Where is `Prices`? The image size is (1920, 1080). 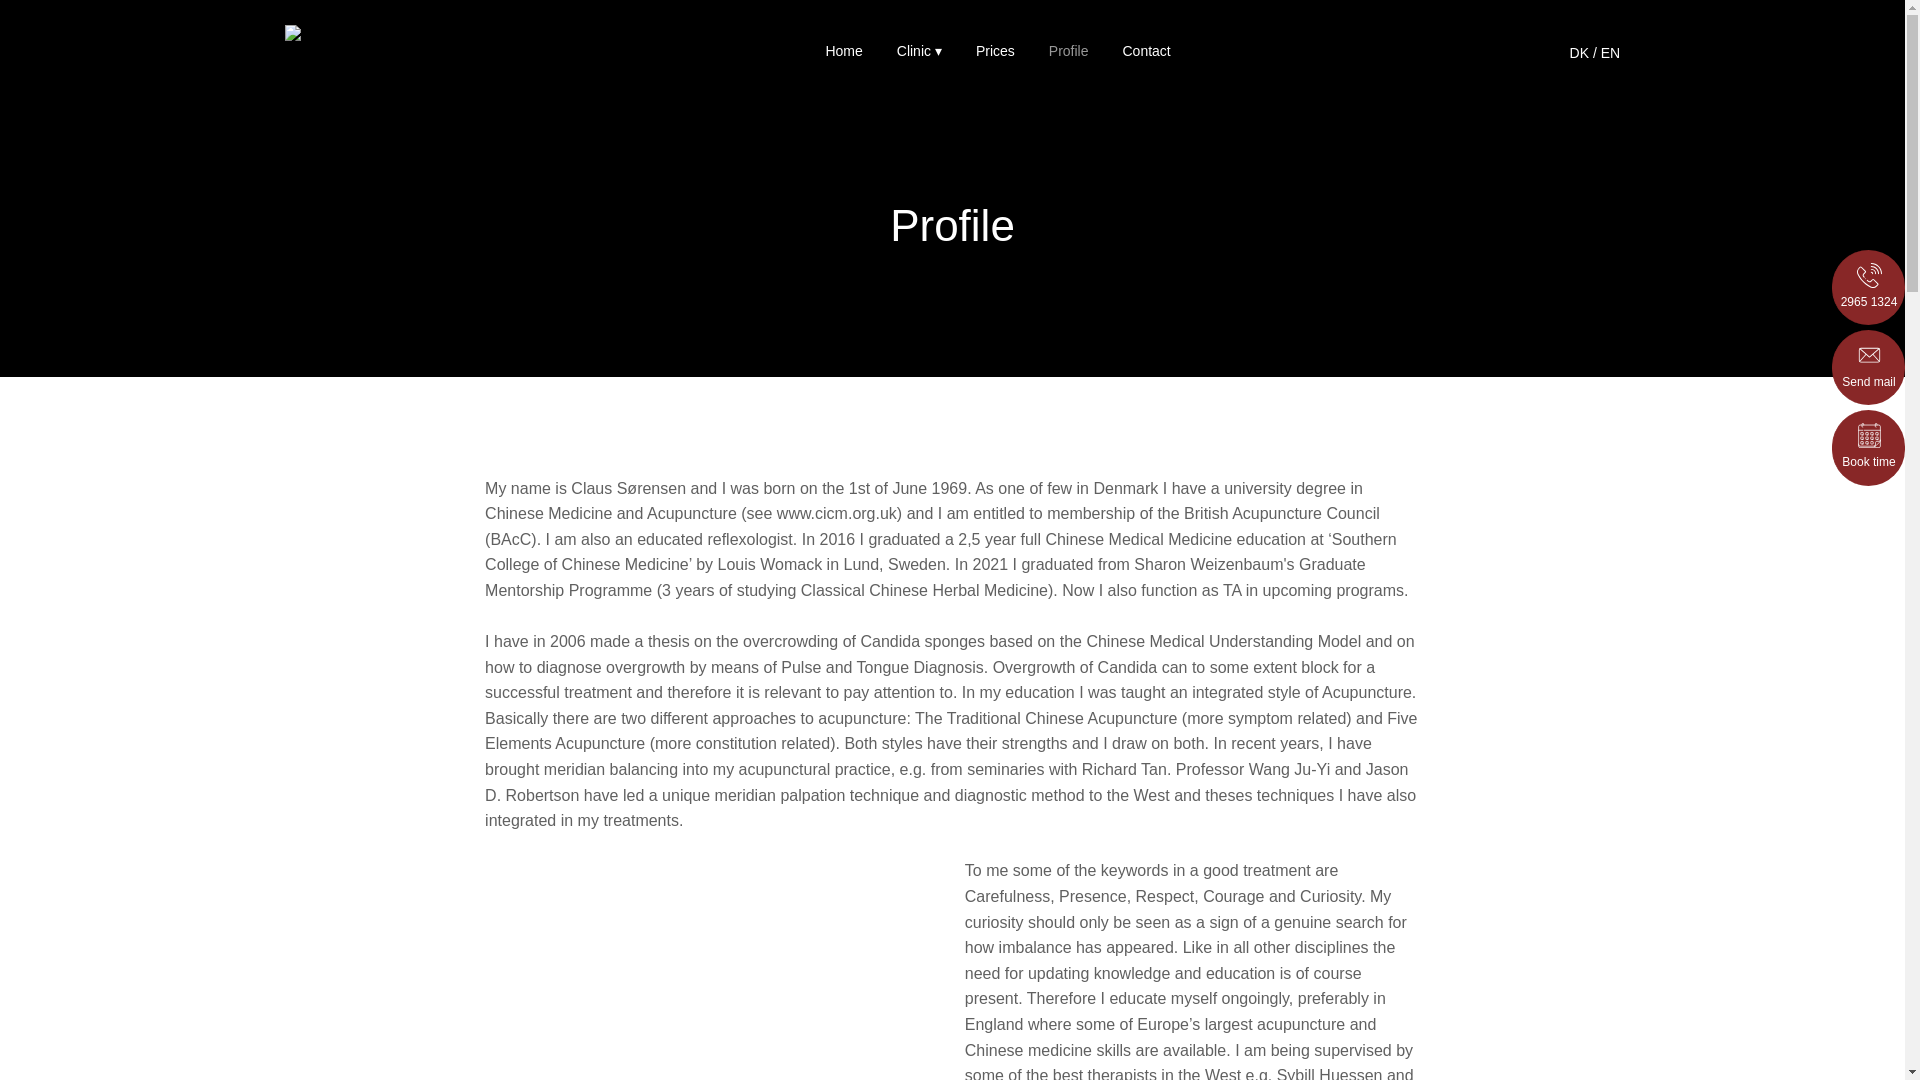
Prices is located at coordinates (995, 50).